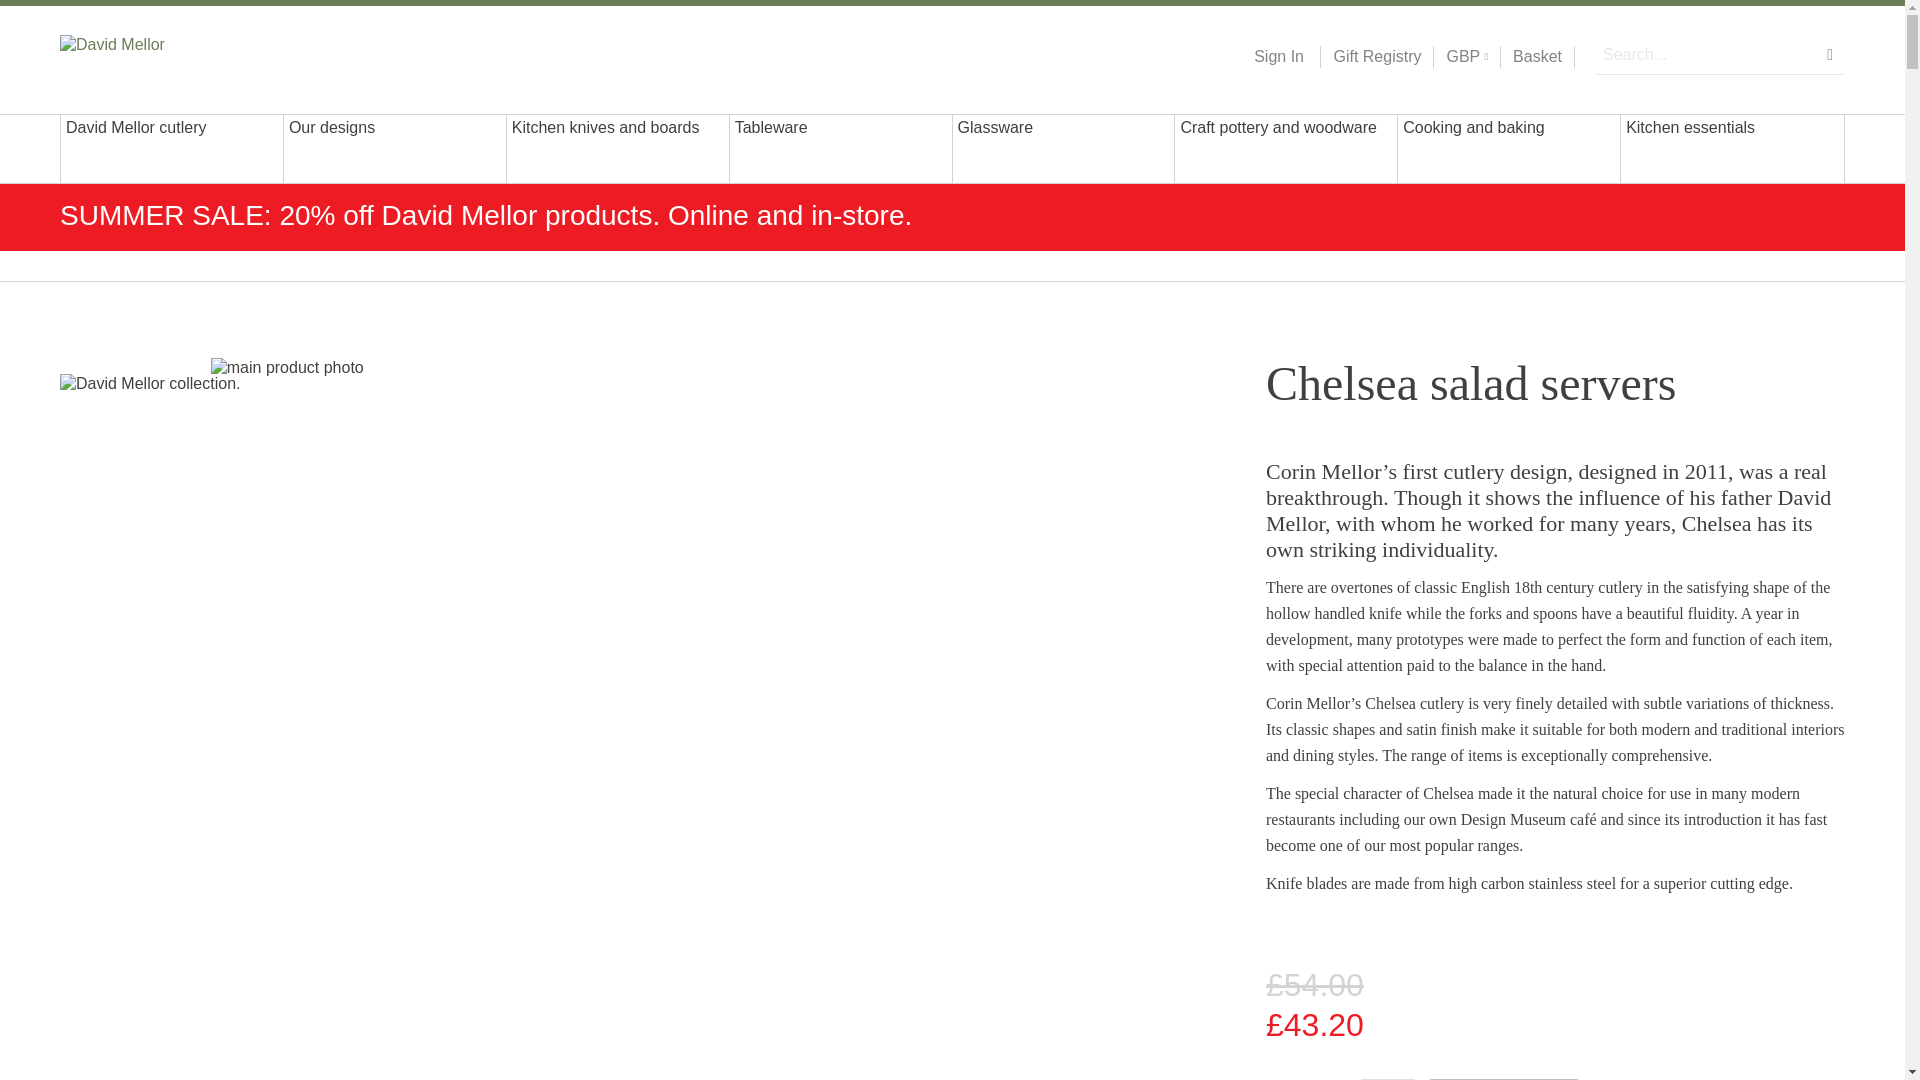 This screenshot has width=1920, height=1080. What do you see at coordinates (188, 55) in the screenshot?
I see `David Mellor` at bounding box center [188, 55].